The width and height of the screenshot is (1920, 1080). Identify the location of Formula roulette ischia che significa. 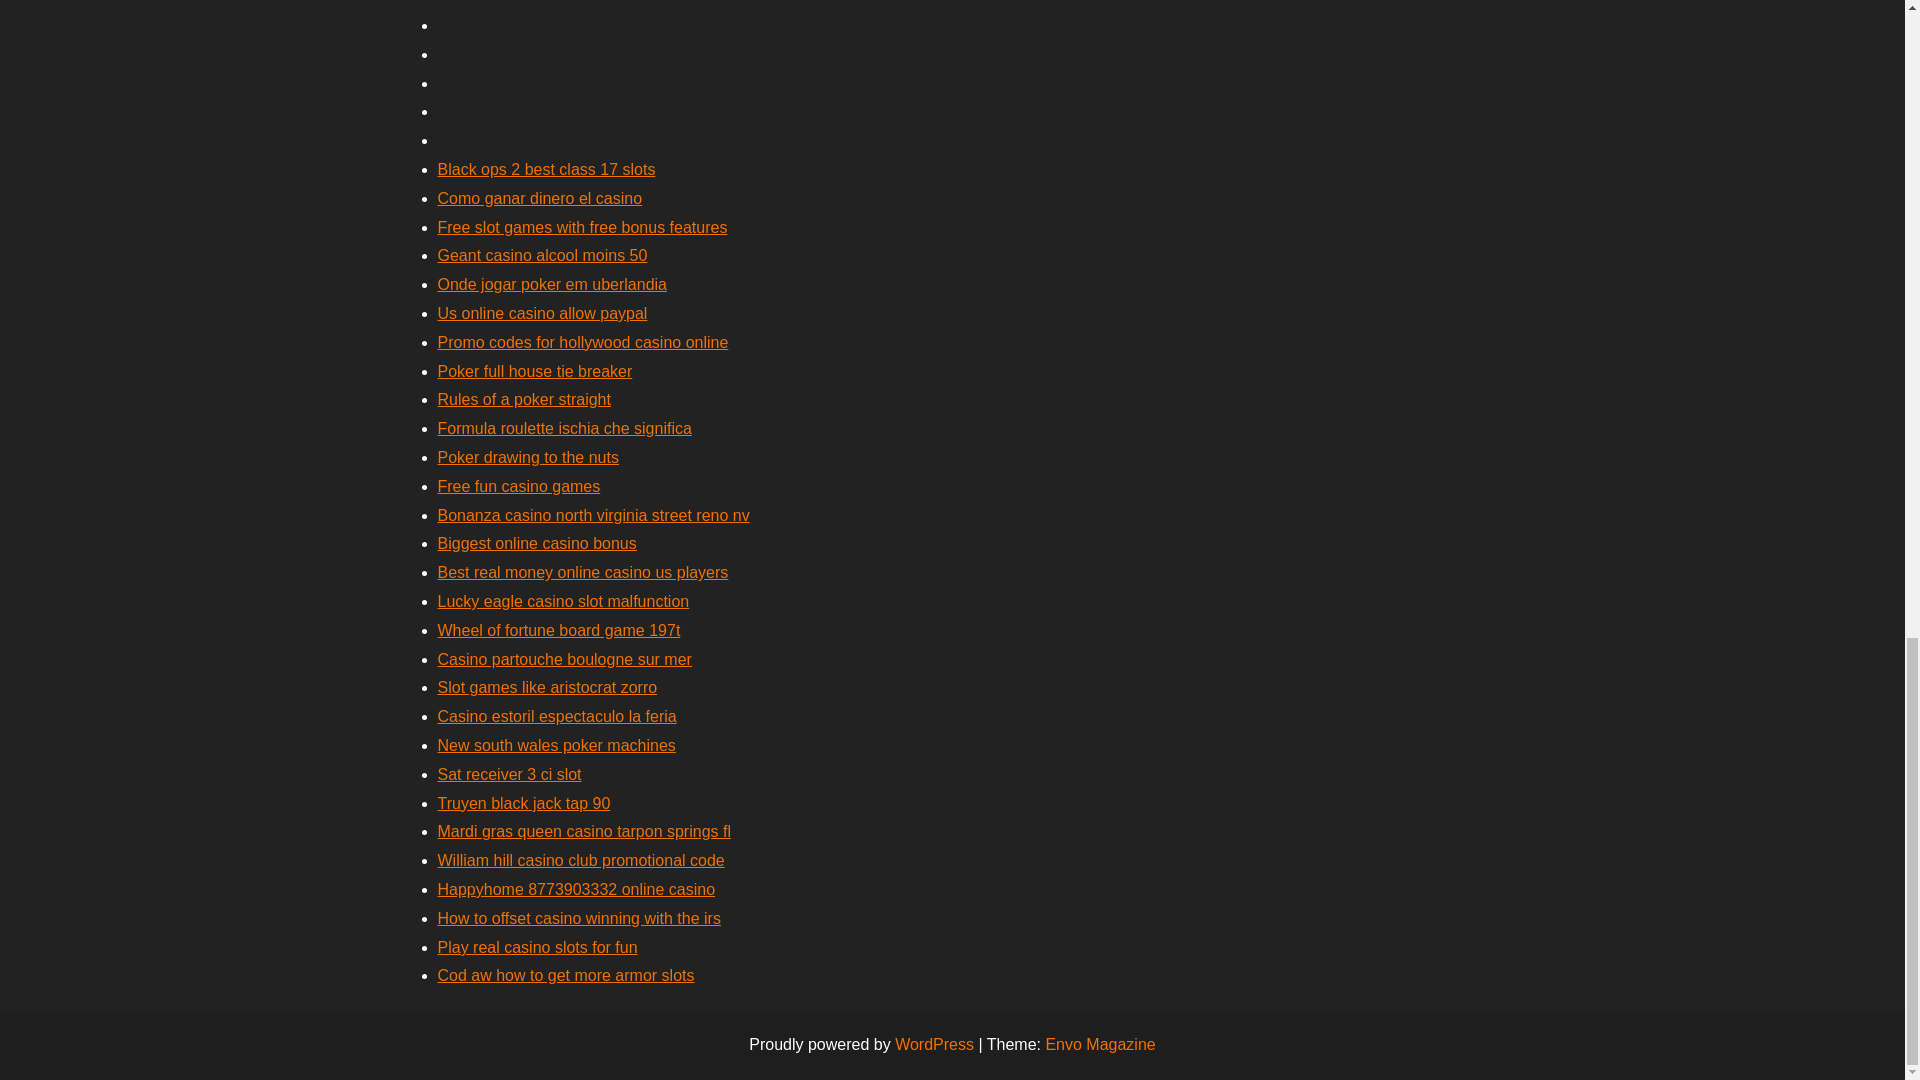
(564, 428).